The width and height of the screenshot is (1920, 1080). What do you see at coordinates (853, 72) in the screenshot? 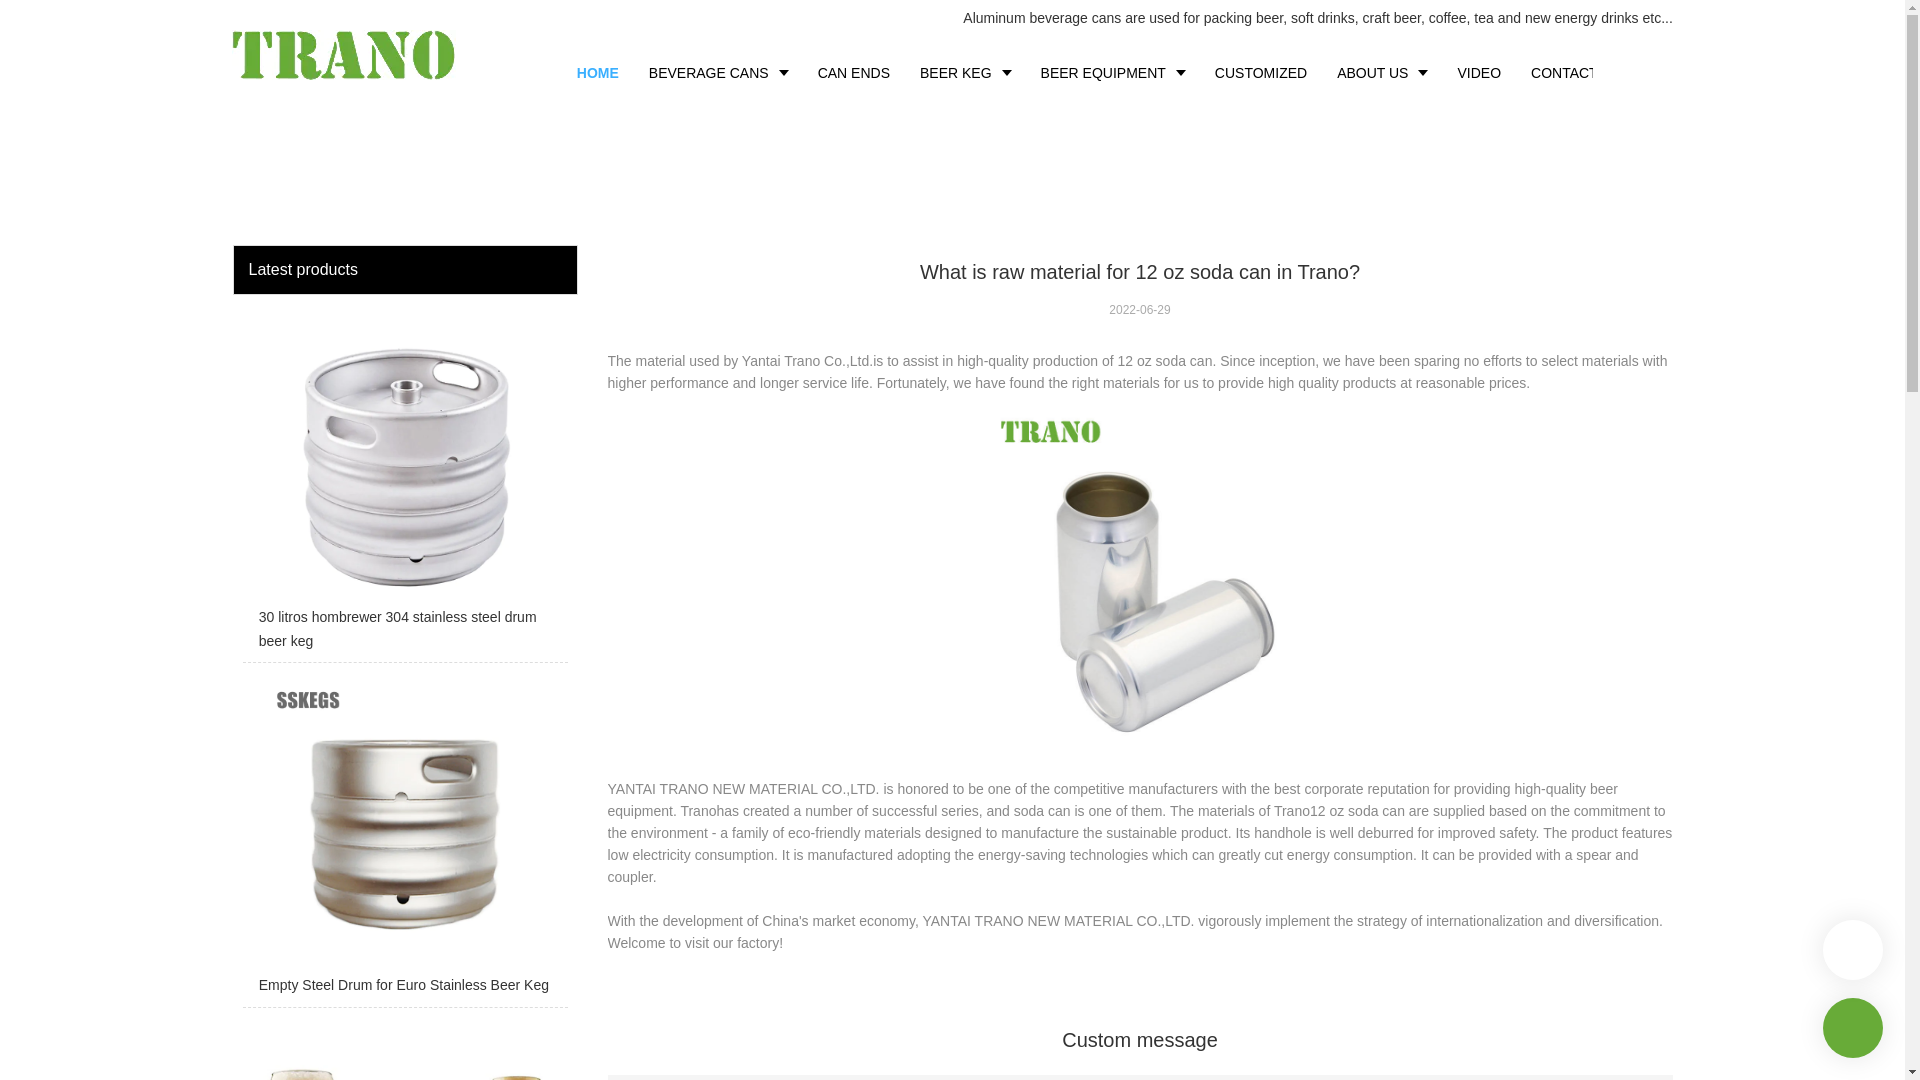
I see `CAN ENDS` at bounding box center [853, 72].